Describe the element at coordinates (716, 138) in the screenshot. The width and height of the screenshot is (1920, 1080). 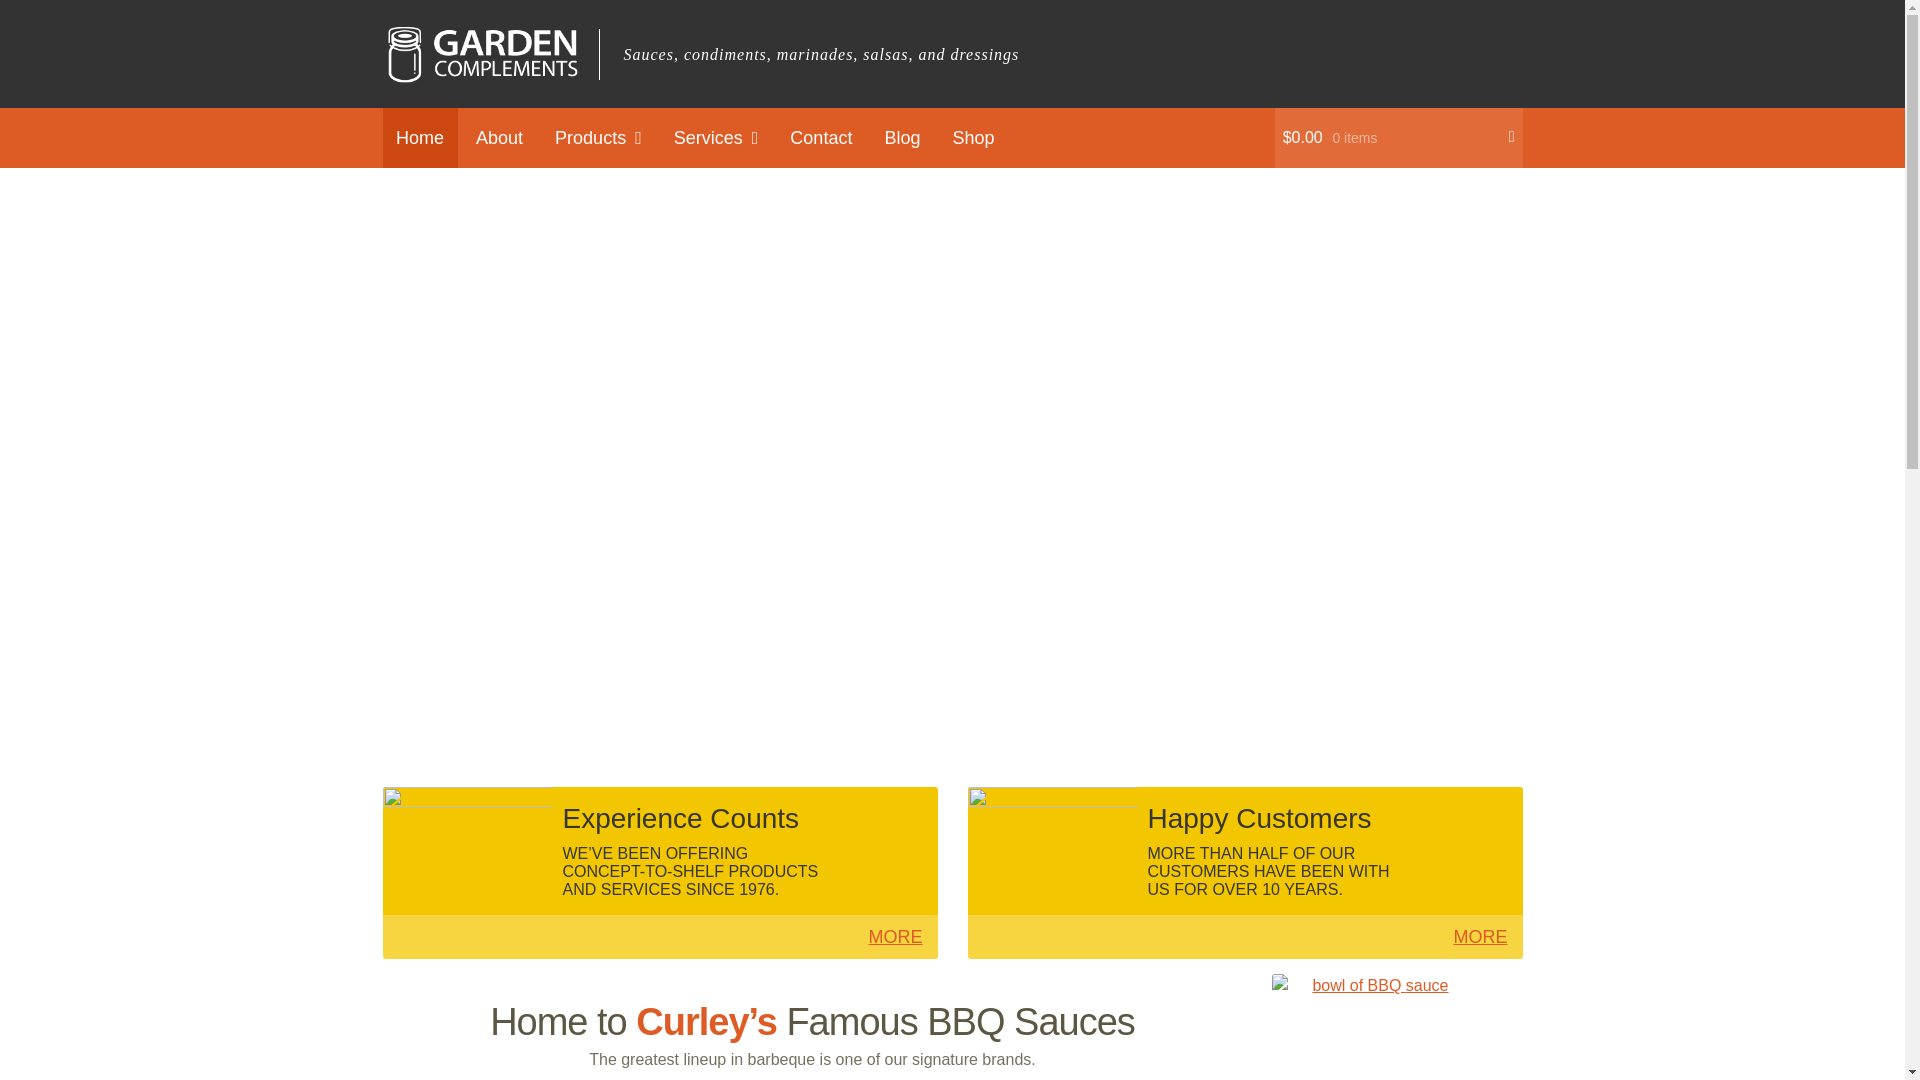
I see `Services` at that location.